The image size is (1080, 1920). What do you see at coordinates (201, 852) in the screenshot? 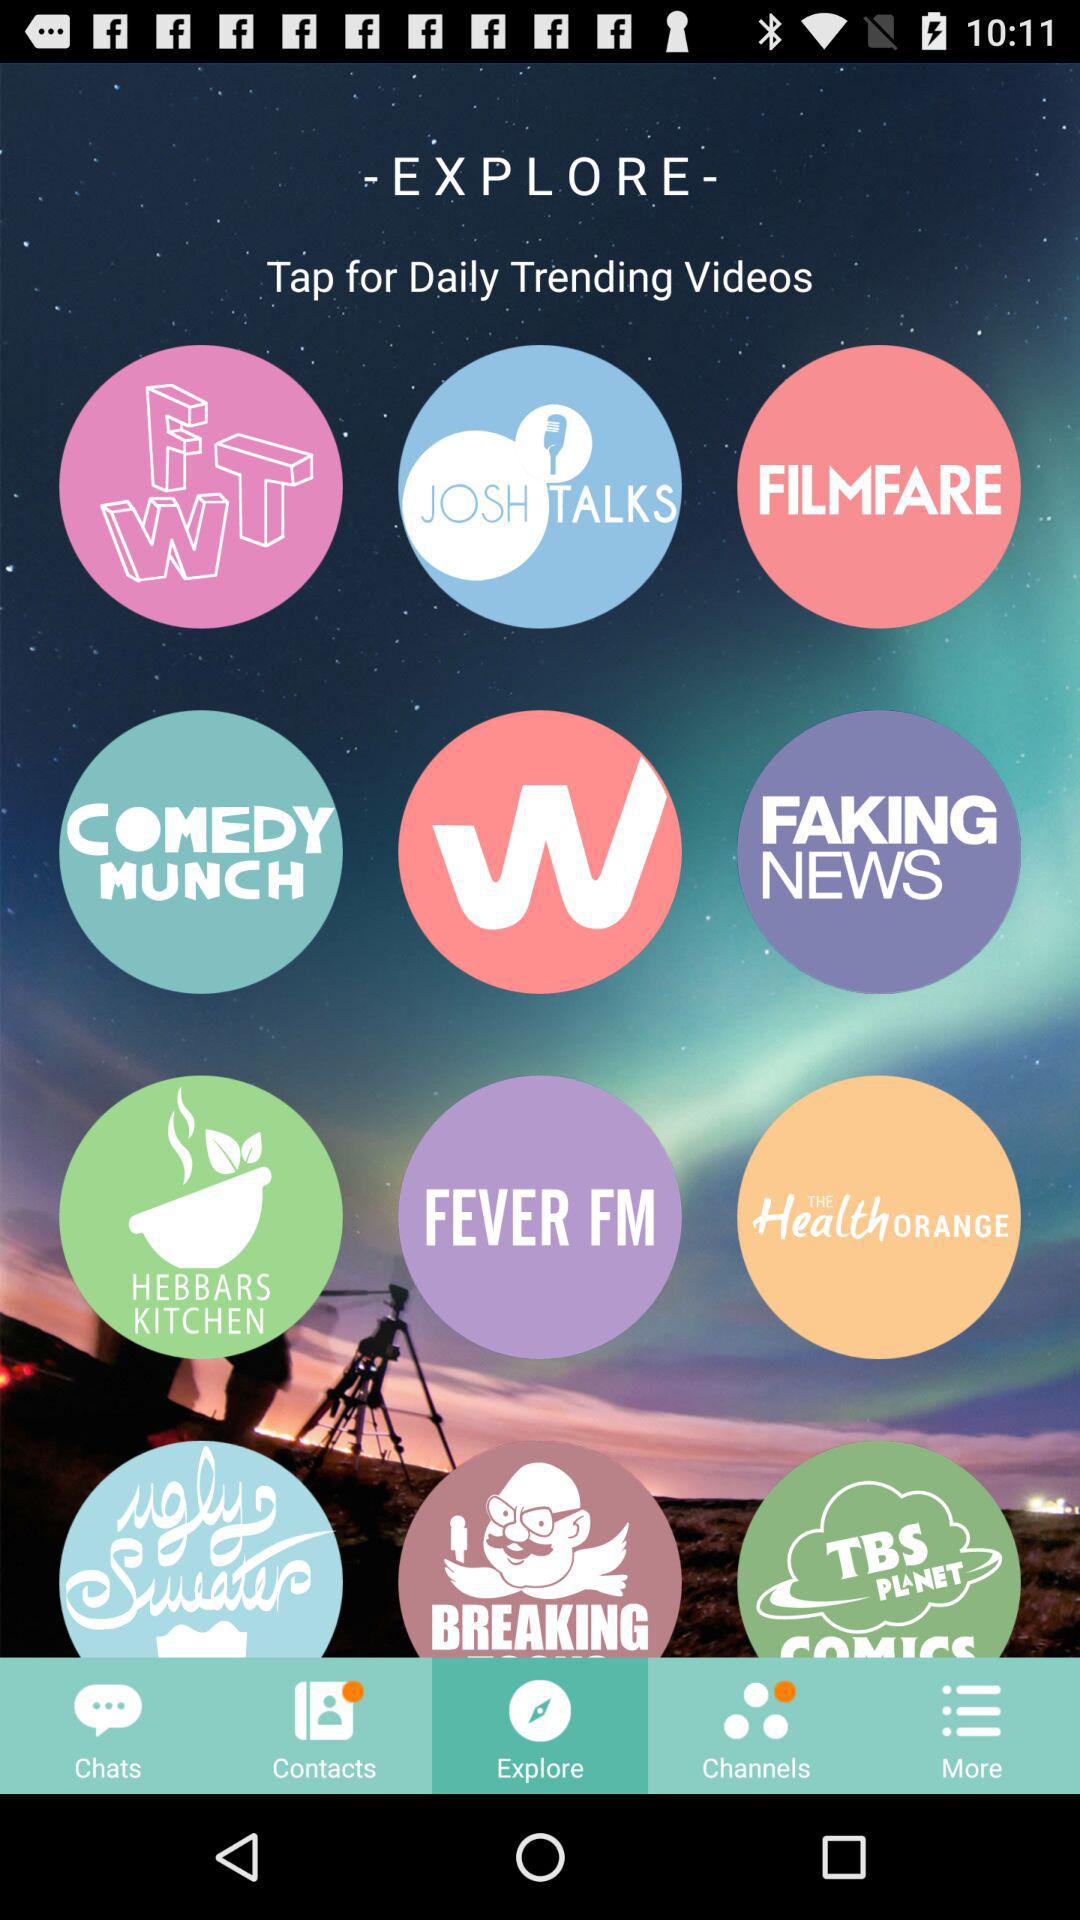
I see `click on button above hebbars kitchen` at bounding box center [201, 852].